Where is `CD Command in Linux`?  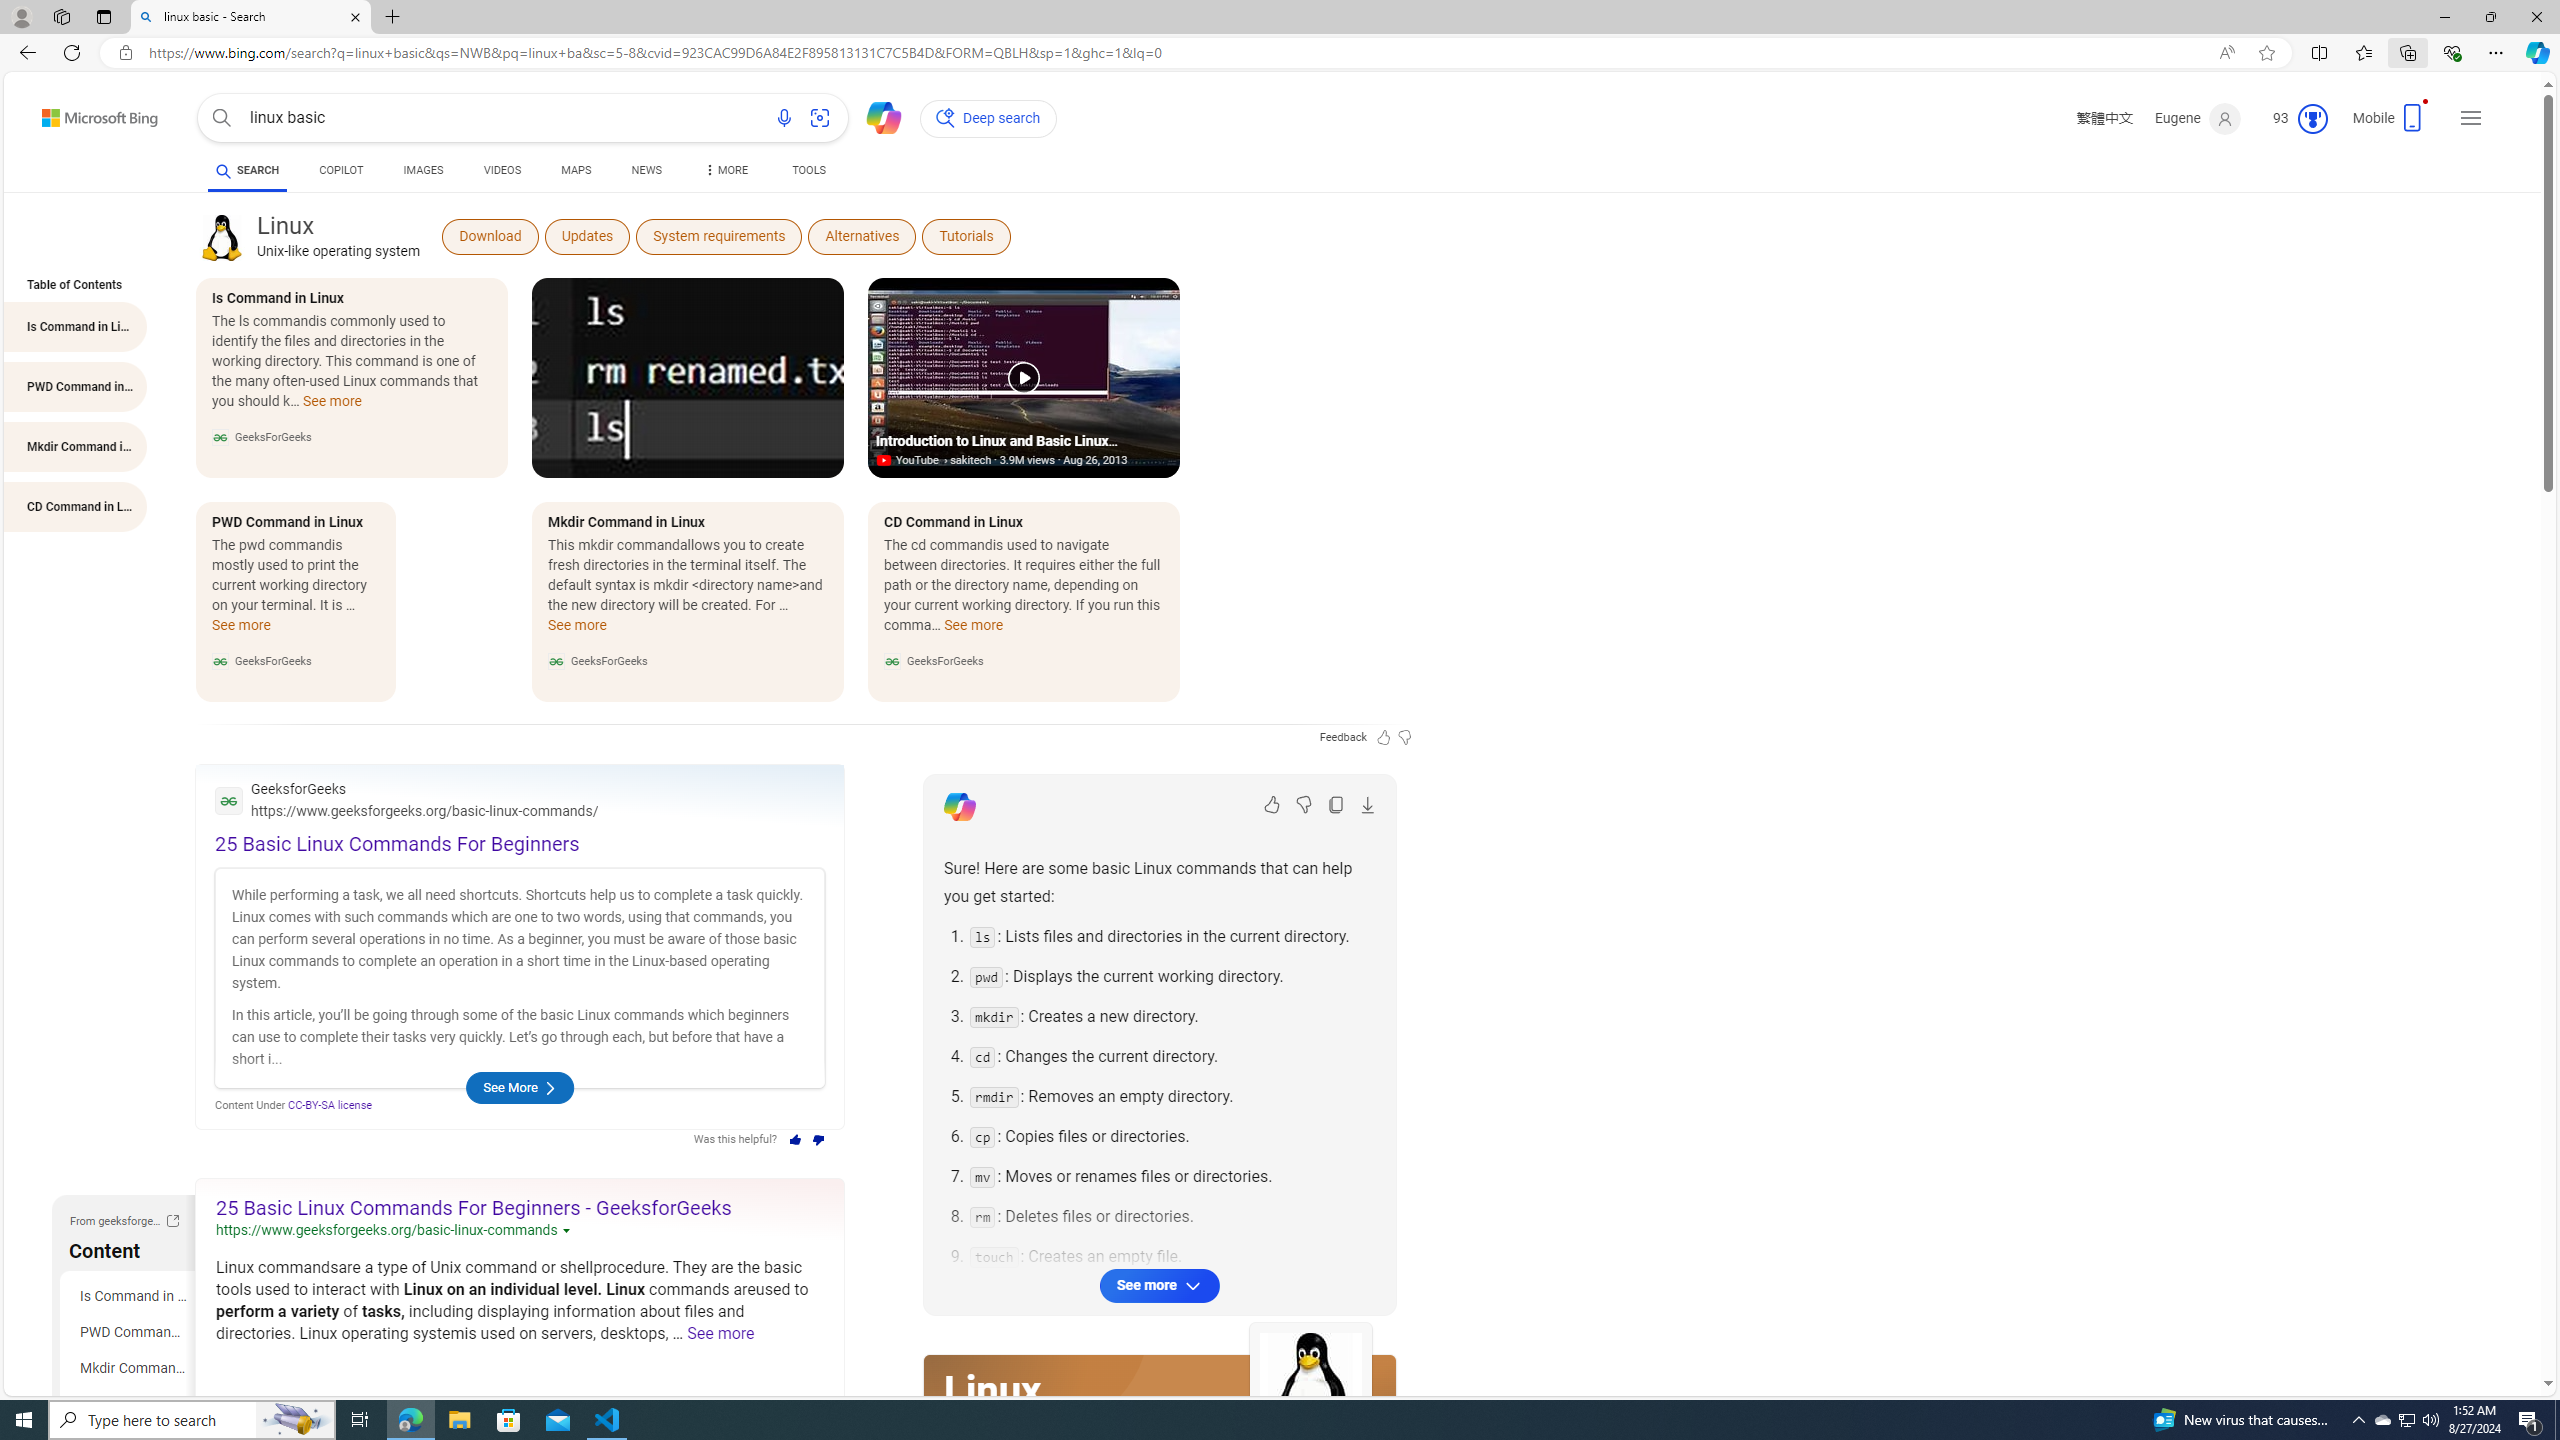
CD Command in Linux is located at coordinates (132, 1404).